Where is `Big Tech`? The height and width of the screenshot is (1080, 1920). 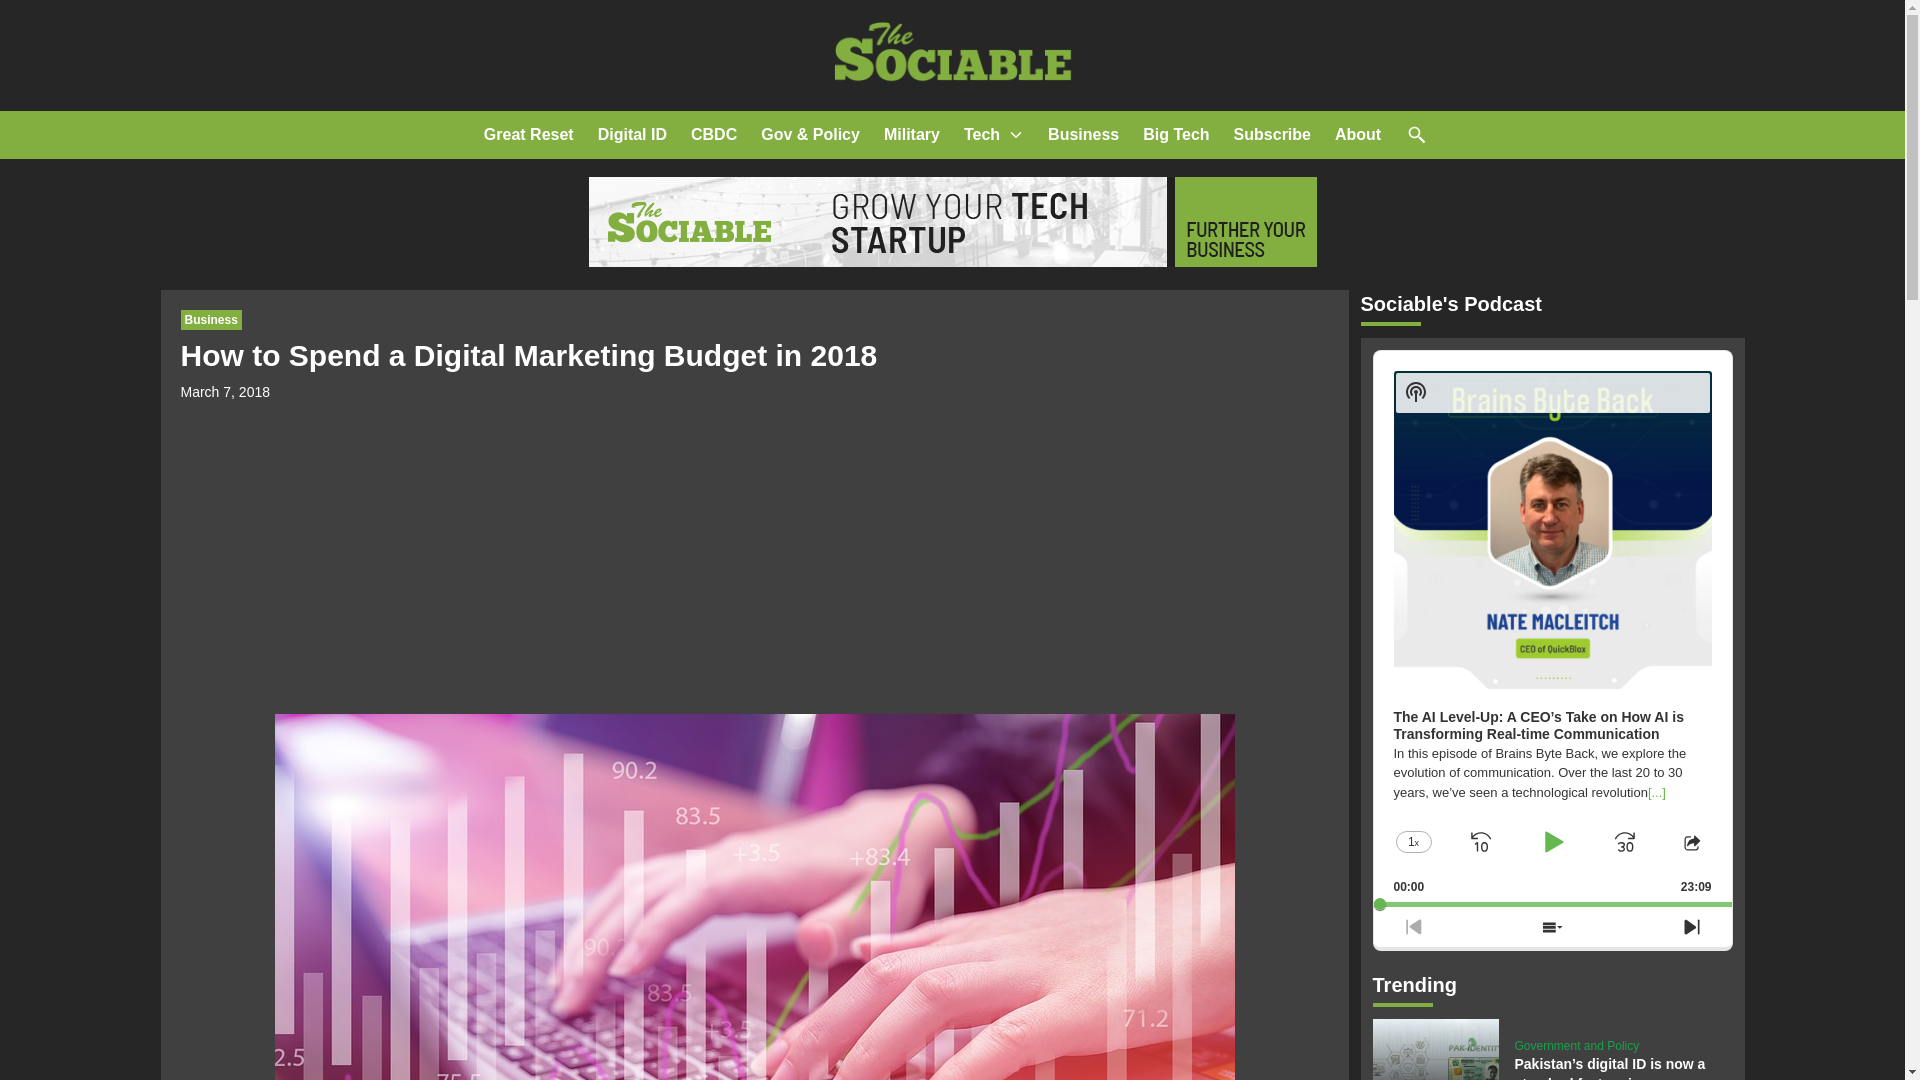 Big Tech is located at coordinates (1176, 134).